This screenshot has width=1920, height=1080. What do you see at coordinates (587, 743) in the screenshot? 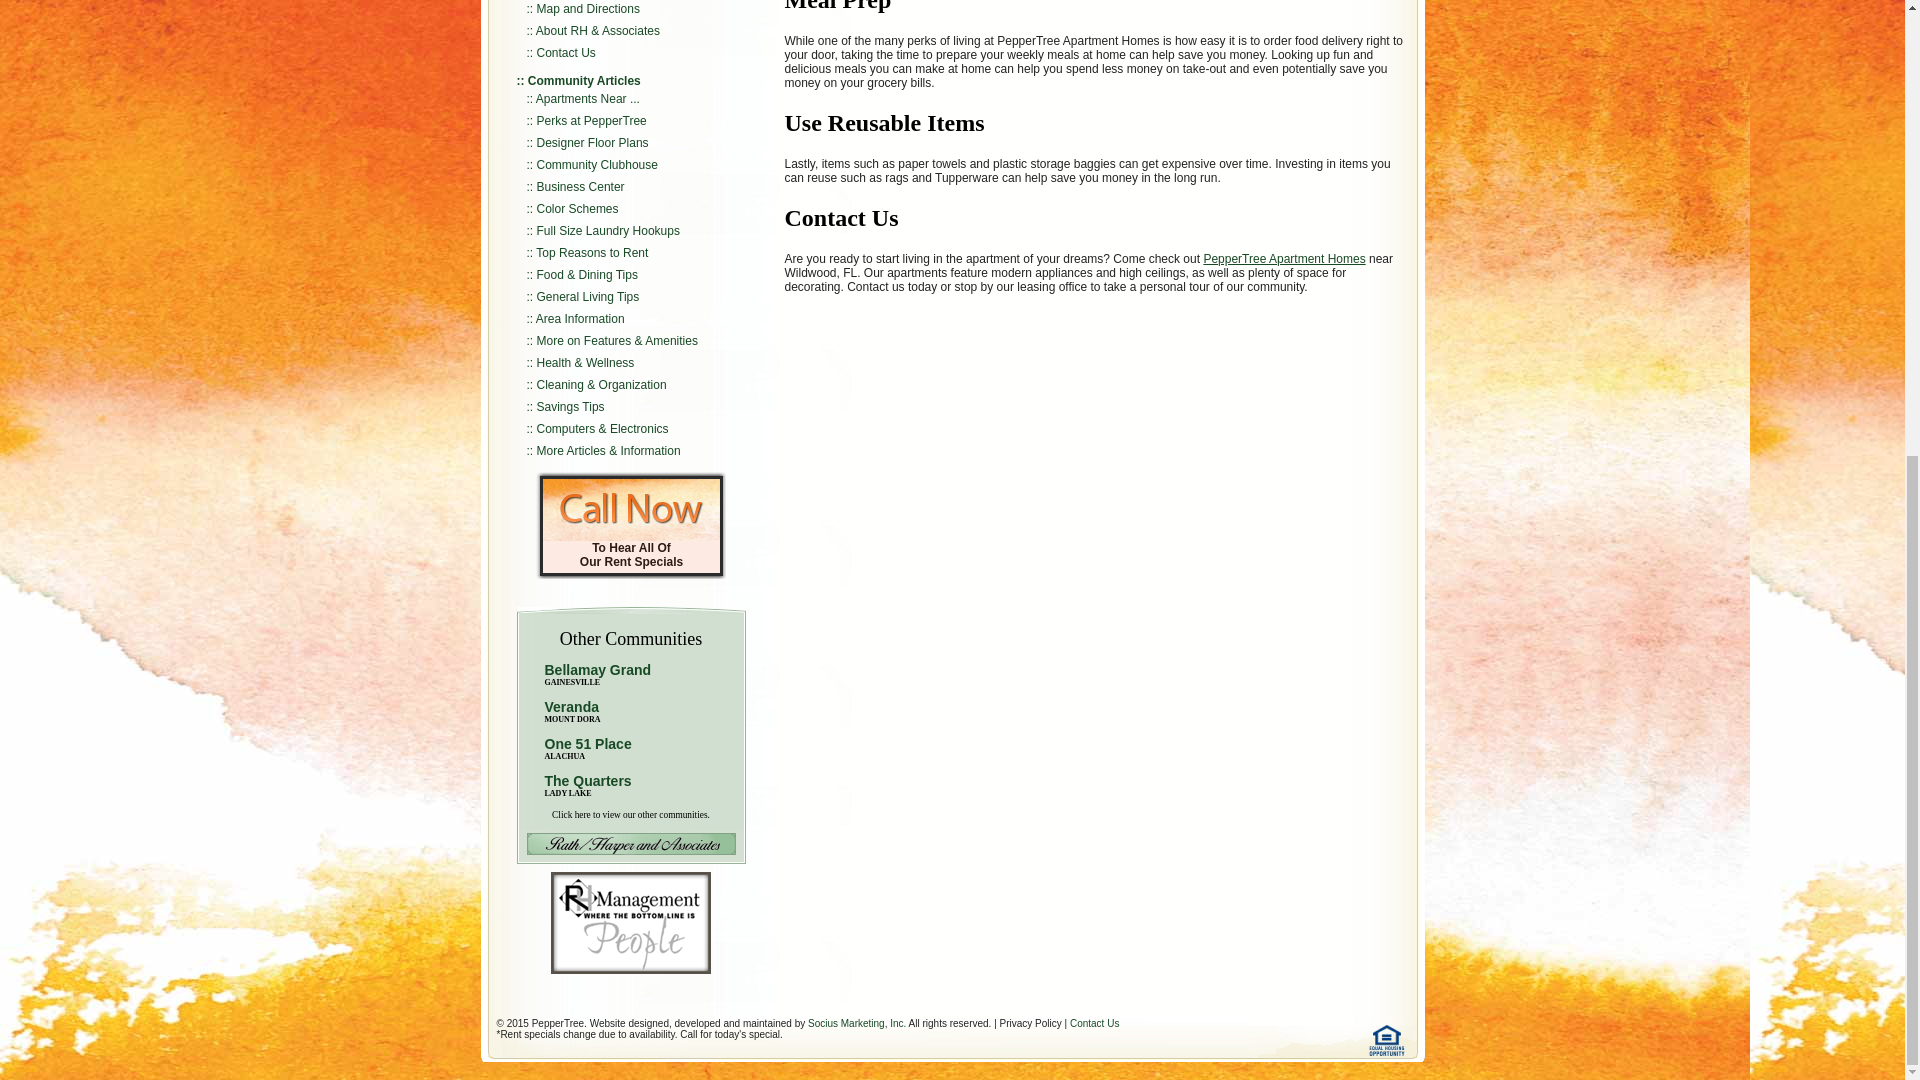
I see `One 51 Place` at bounding box center [587, 743].